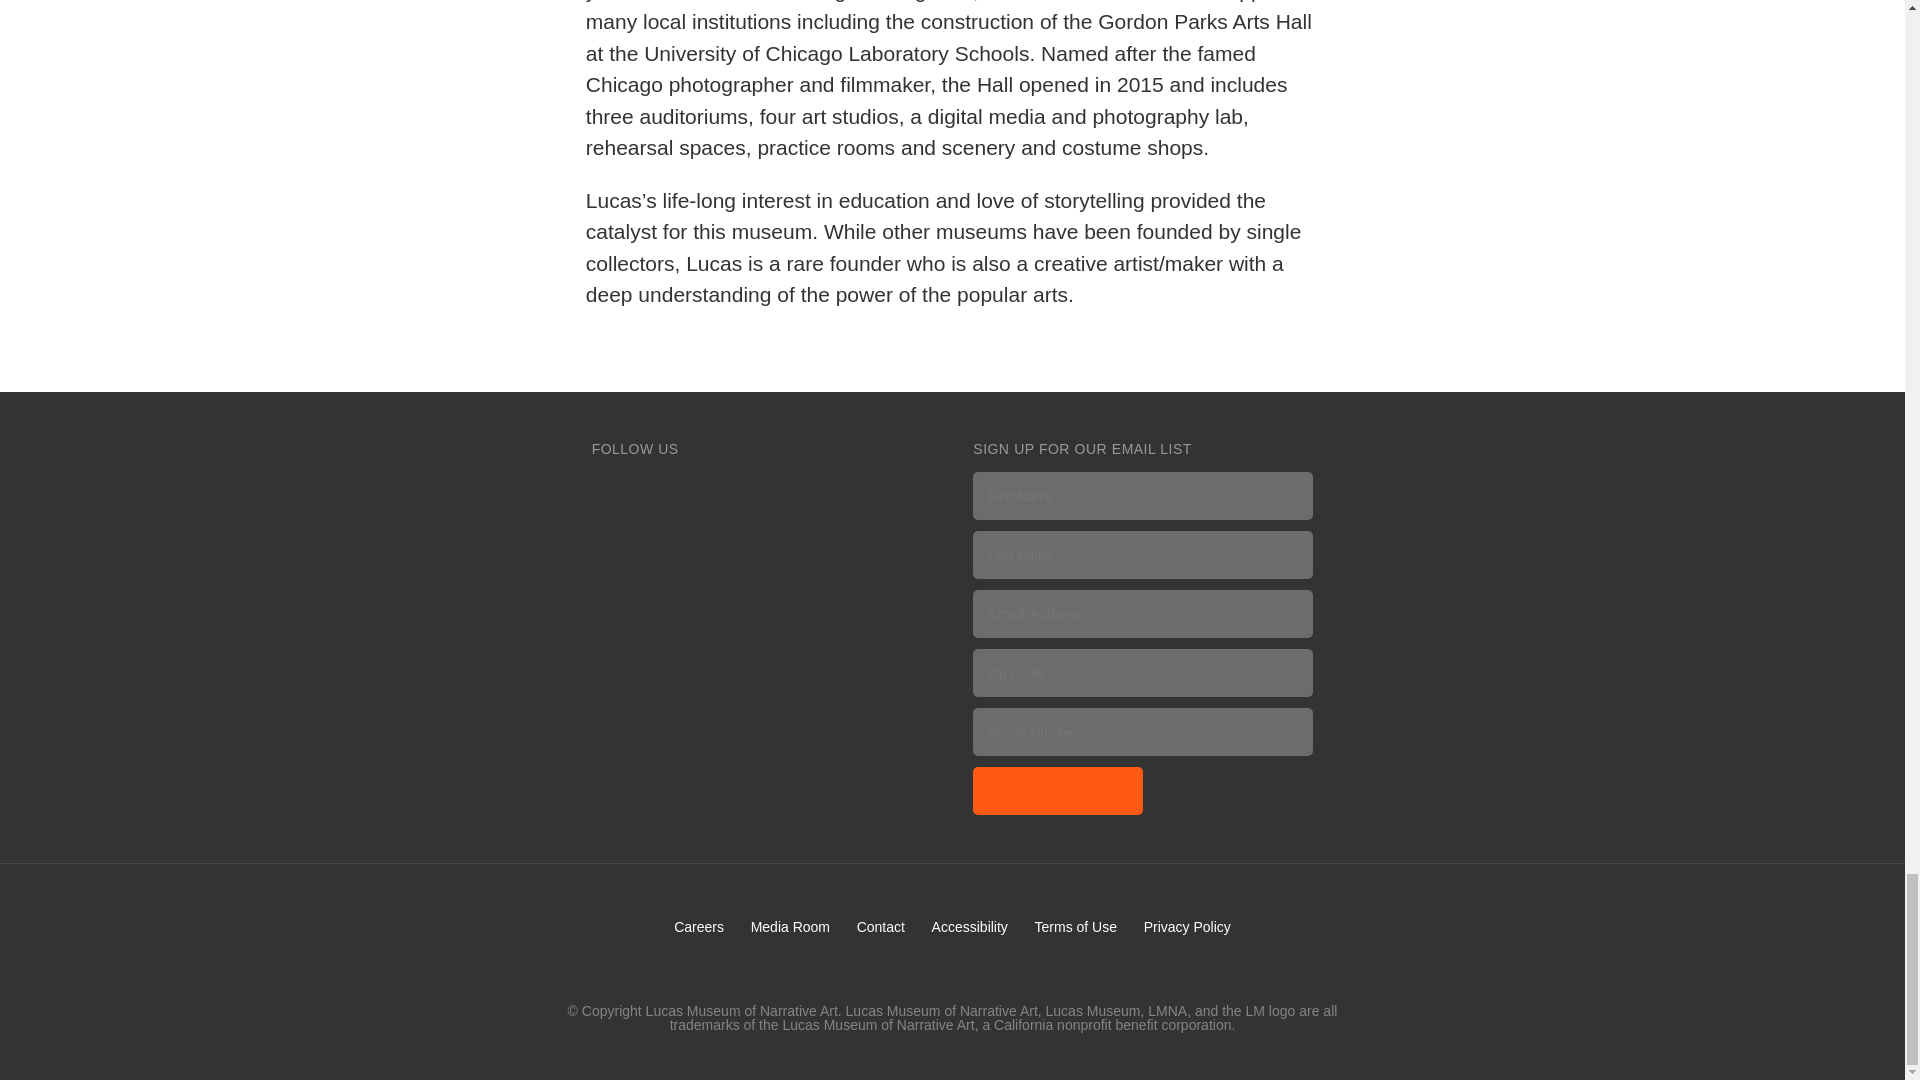 Image resolution: width=1920 pixels, height=1080 pixels. What do you see at coordinates (788, 491) in the screenshot?
I see `YouTube` at bounding box center [788, 491].